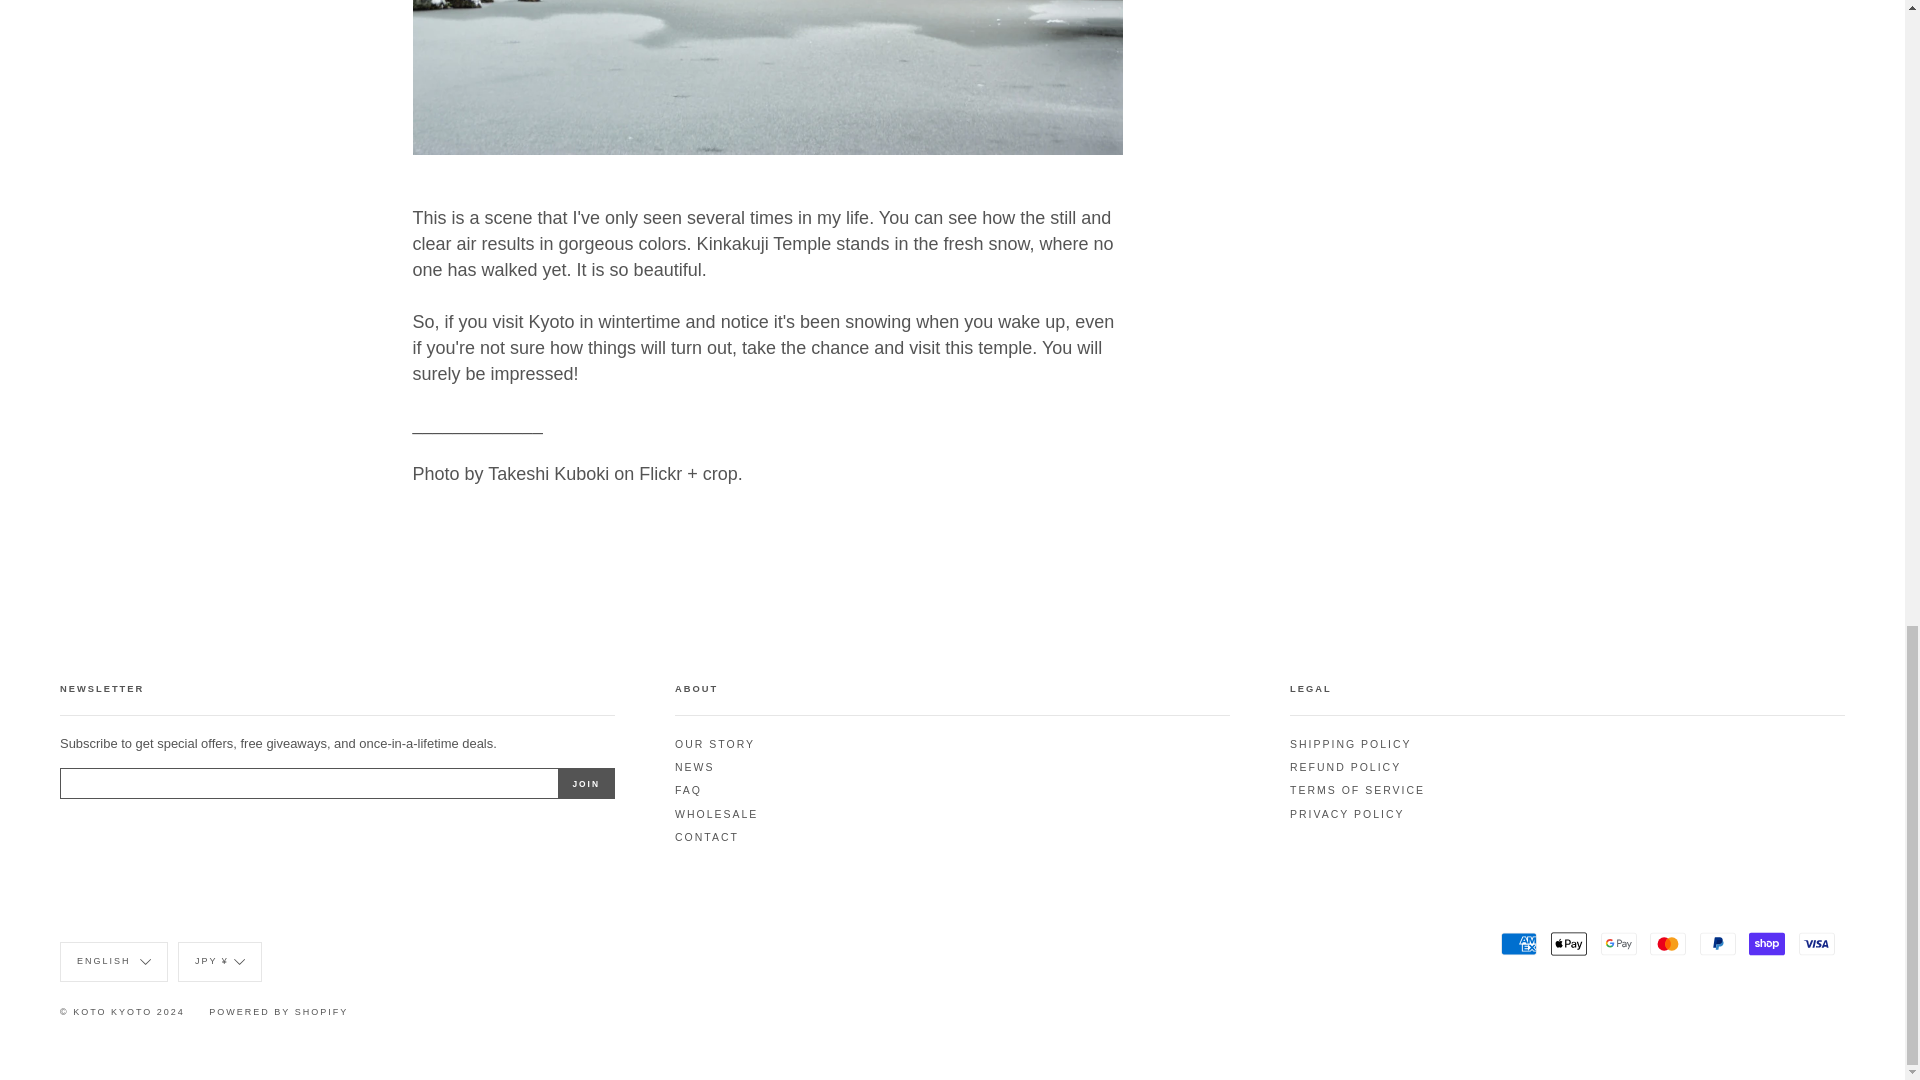  Describe the element at coordinates (1767, 944) in the screenshot. I see `Shop Pay` at that location.